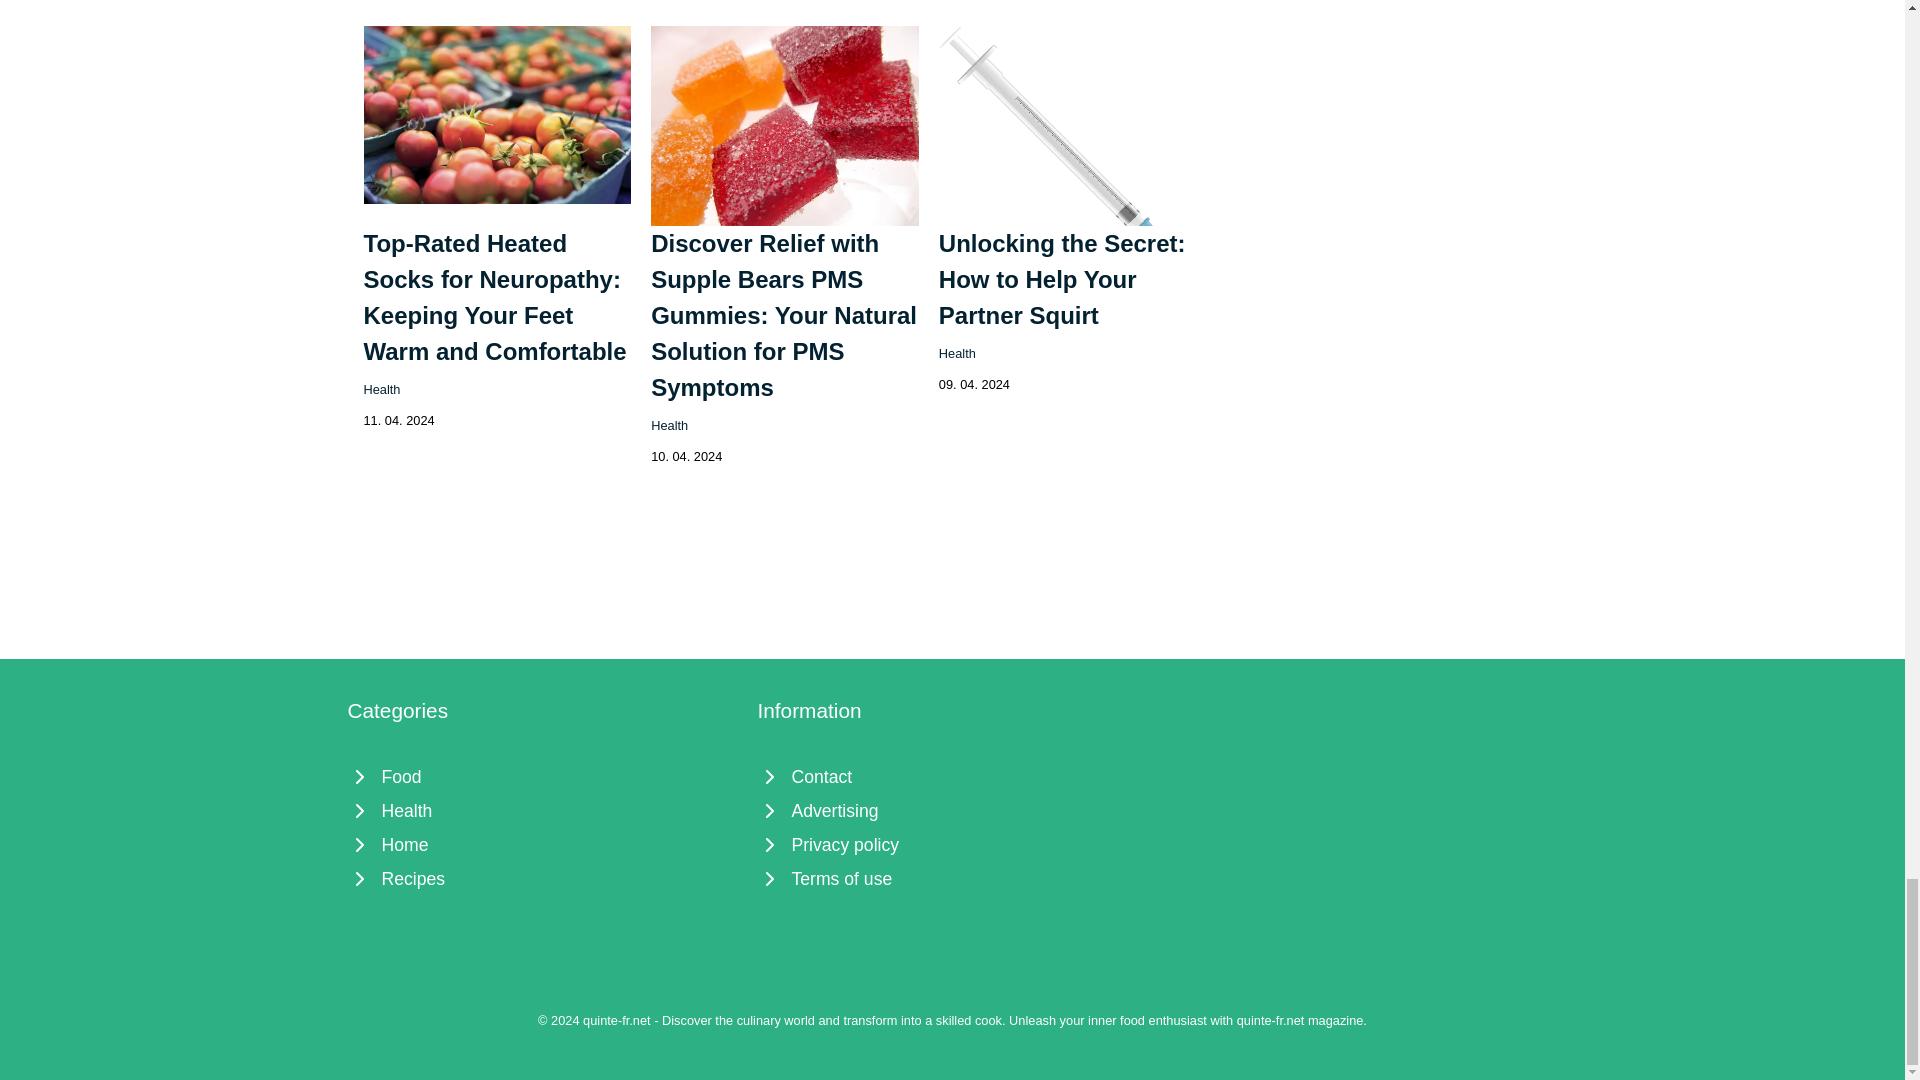 The image size is (1920, 1080). What do you see at coordinates (953, 810) in the screenshot?
I see `Advertising` at bounding box center [953, 810].